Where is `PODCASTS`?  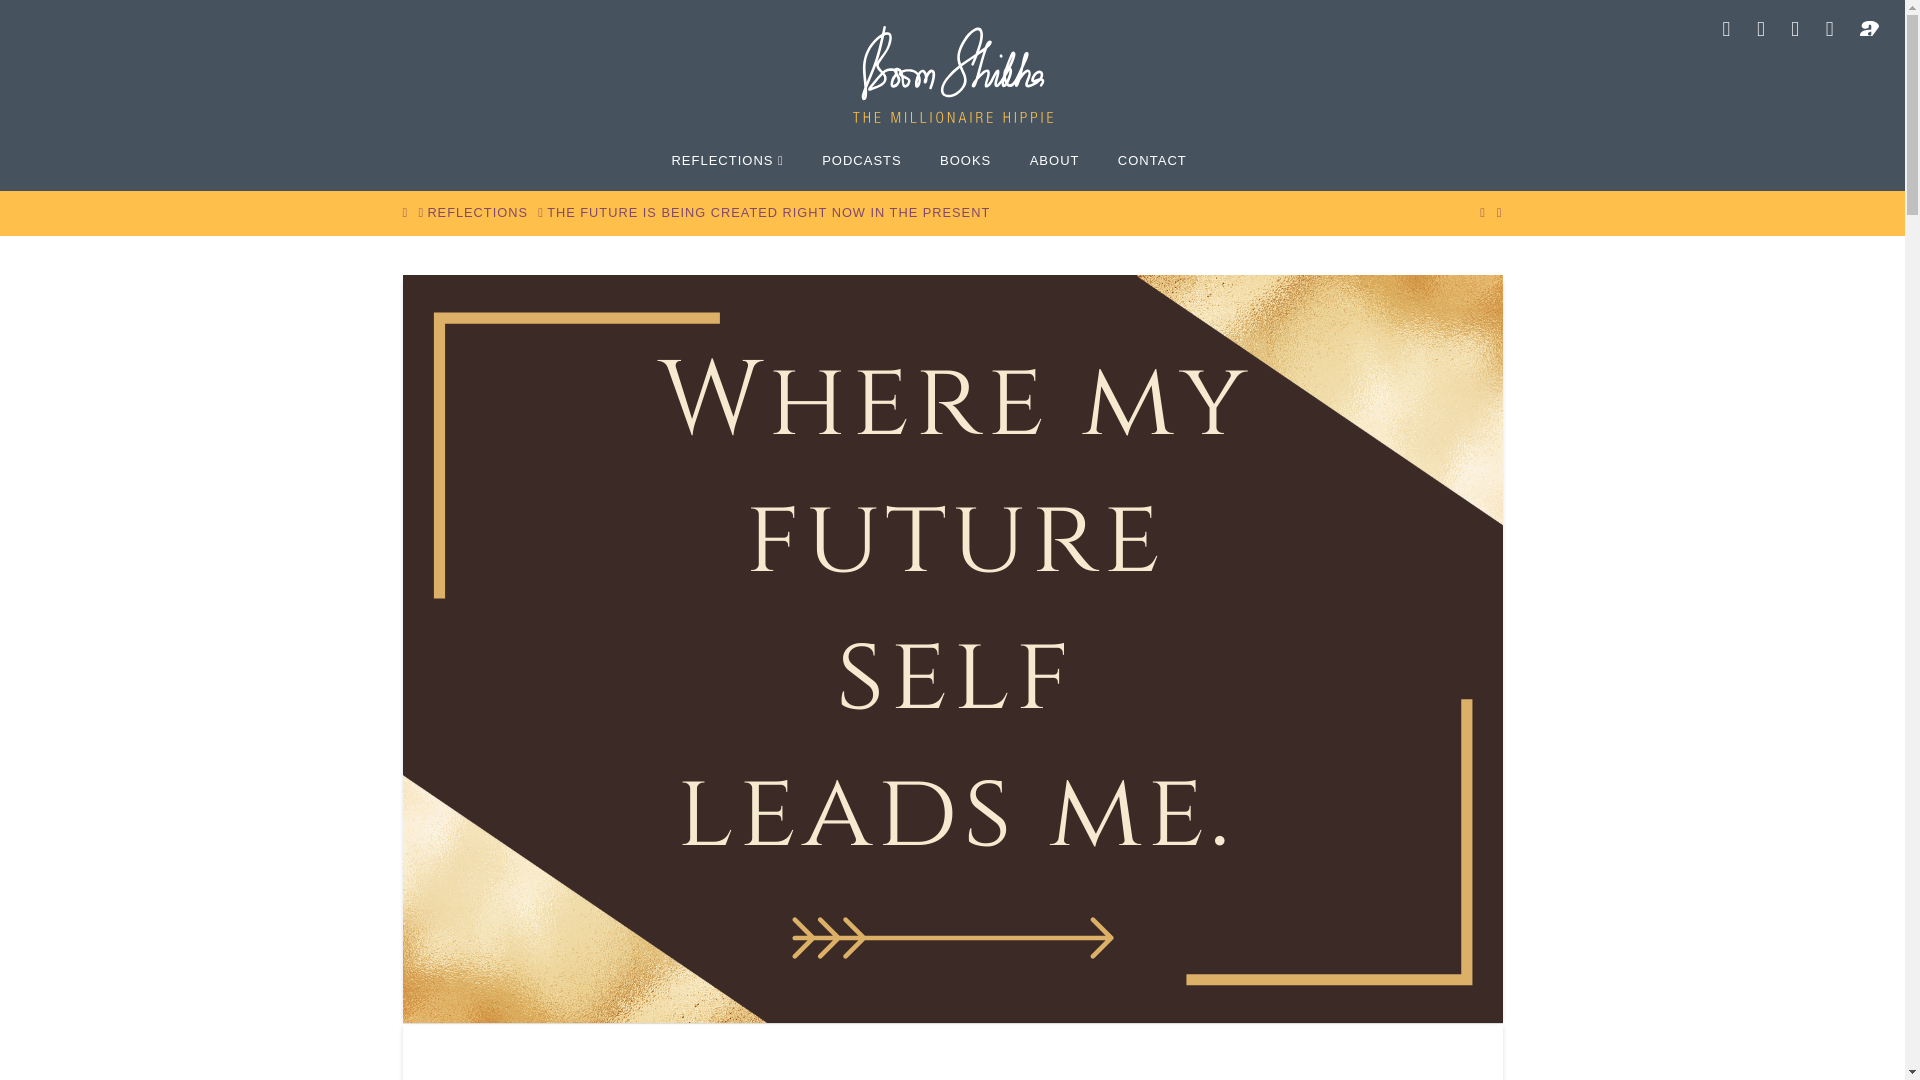 PODCASTS is located at coordinates (862, 160).